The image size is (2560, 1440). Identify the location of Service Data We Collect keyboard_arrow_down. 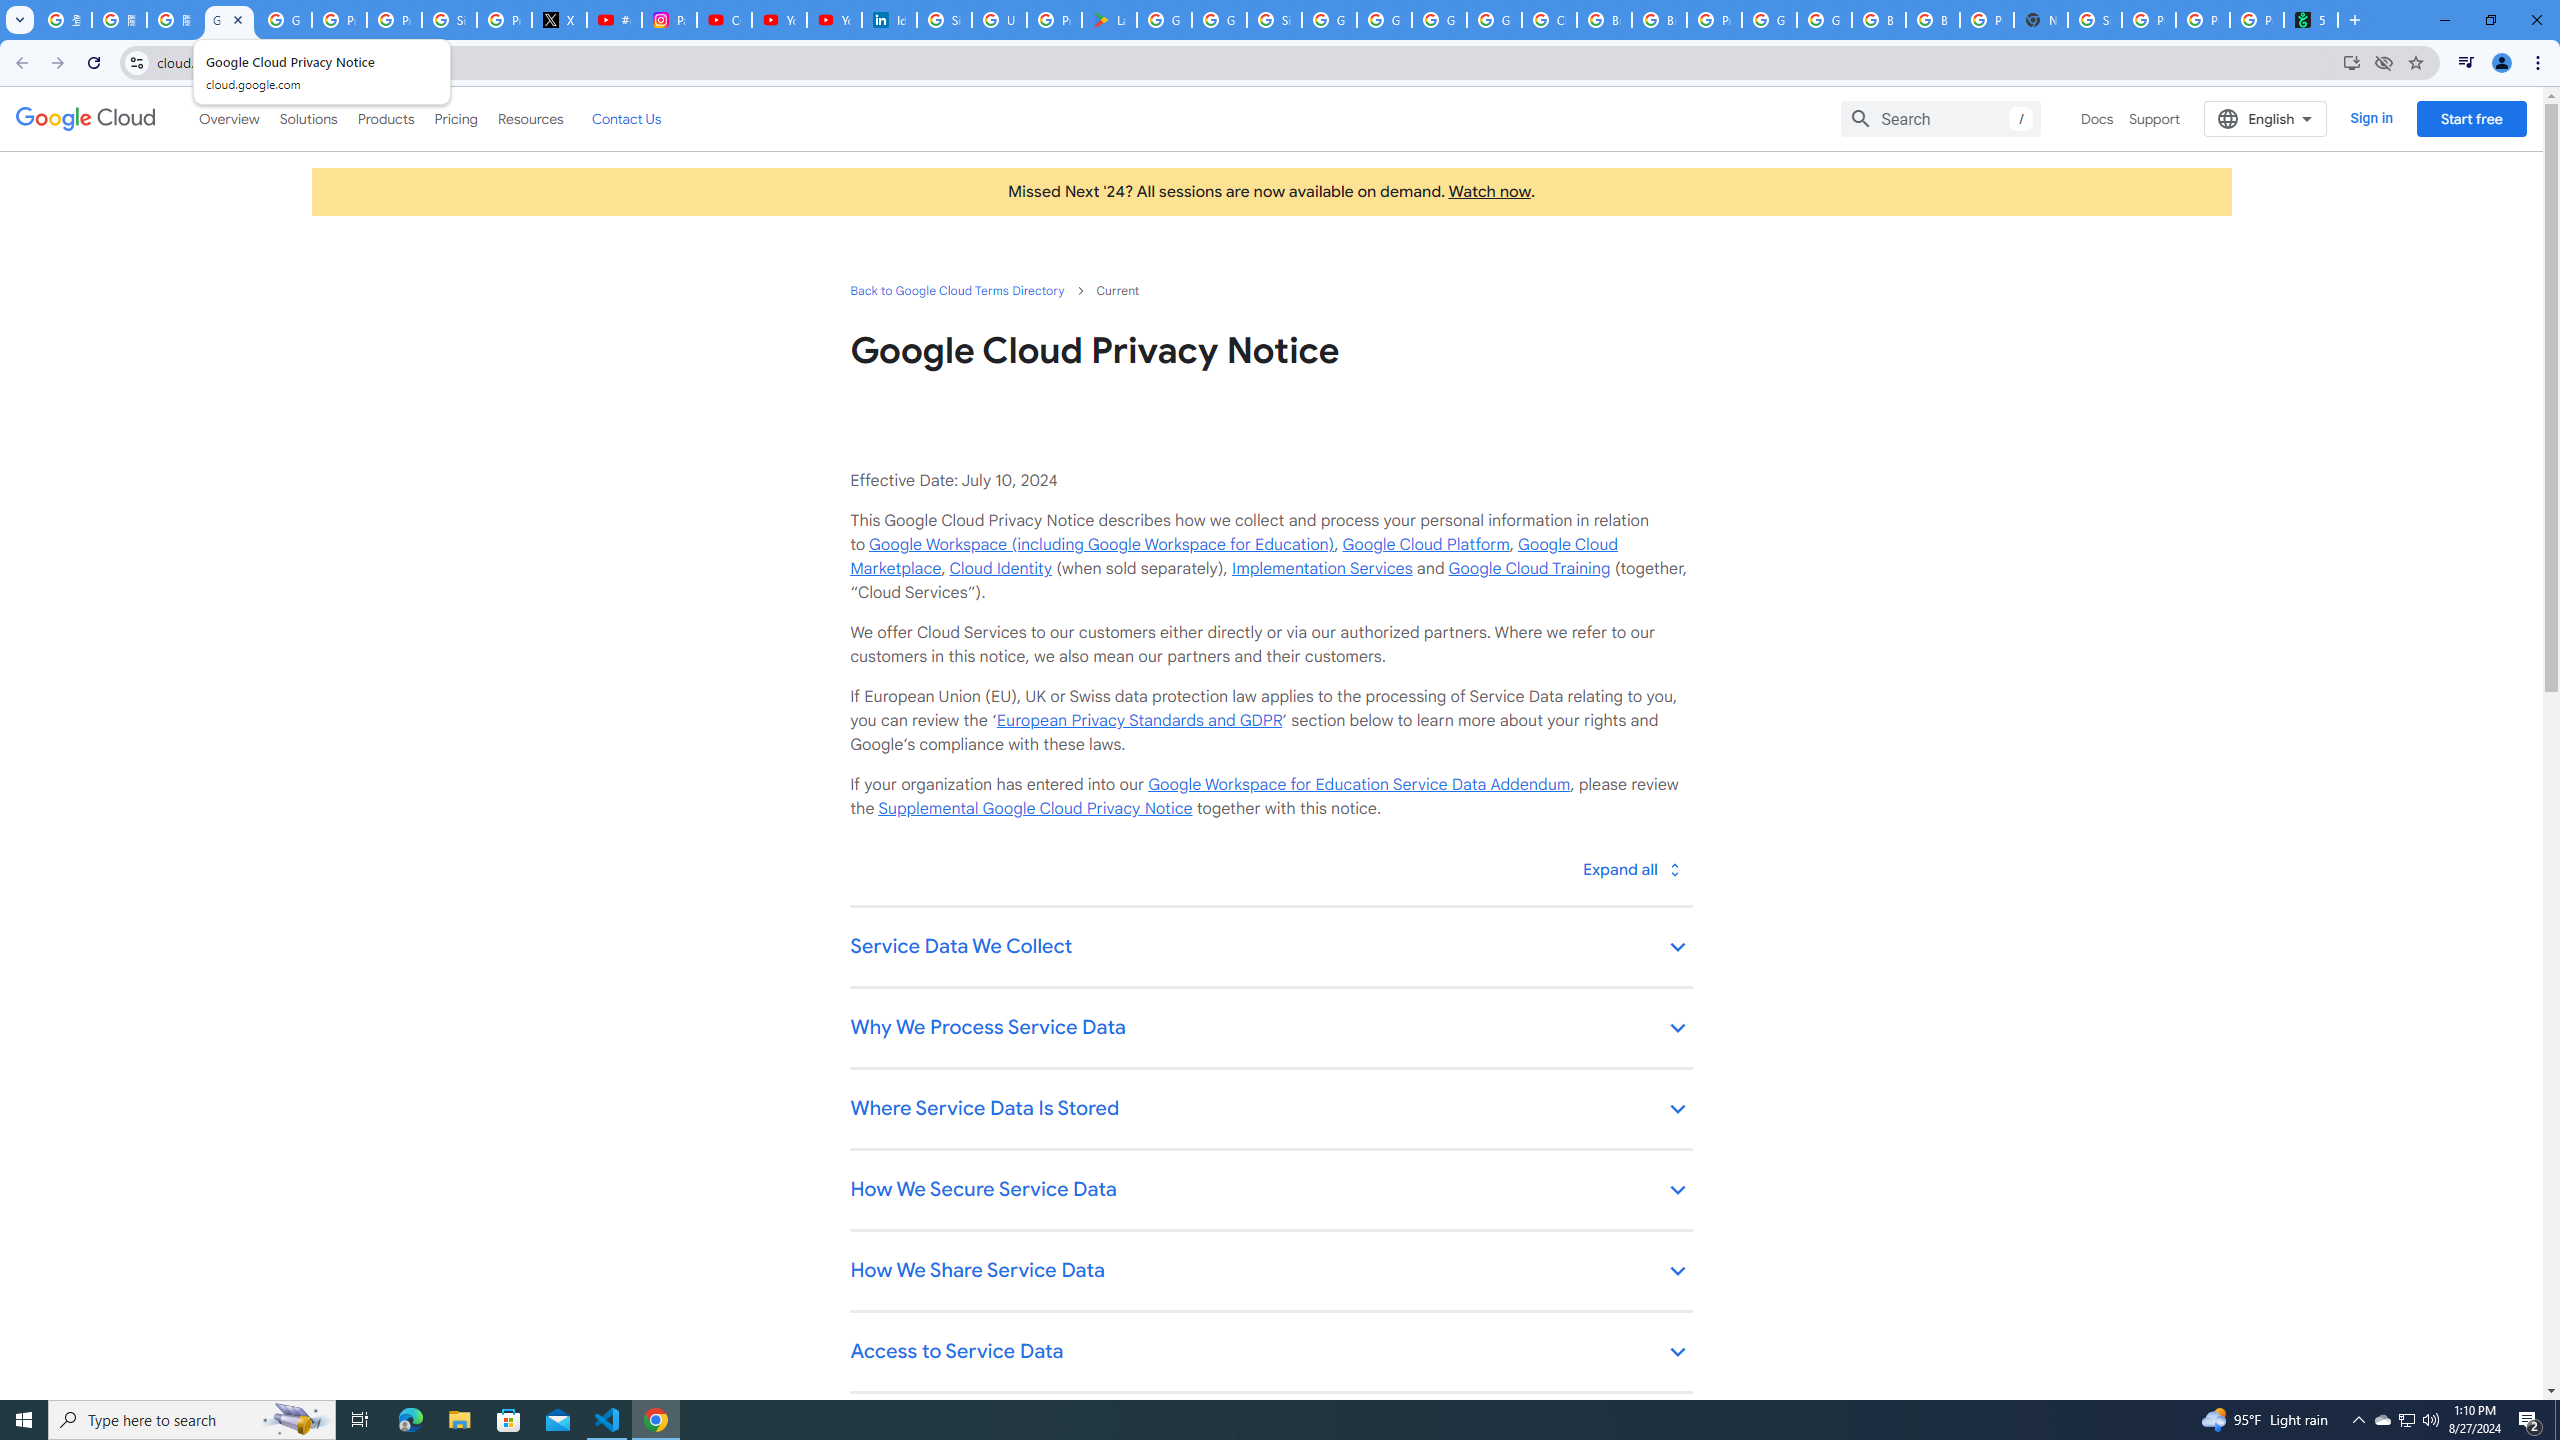
(1270, 948).